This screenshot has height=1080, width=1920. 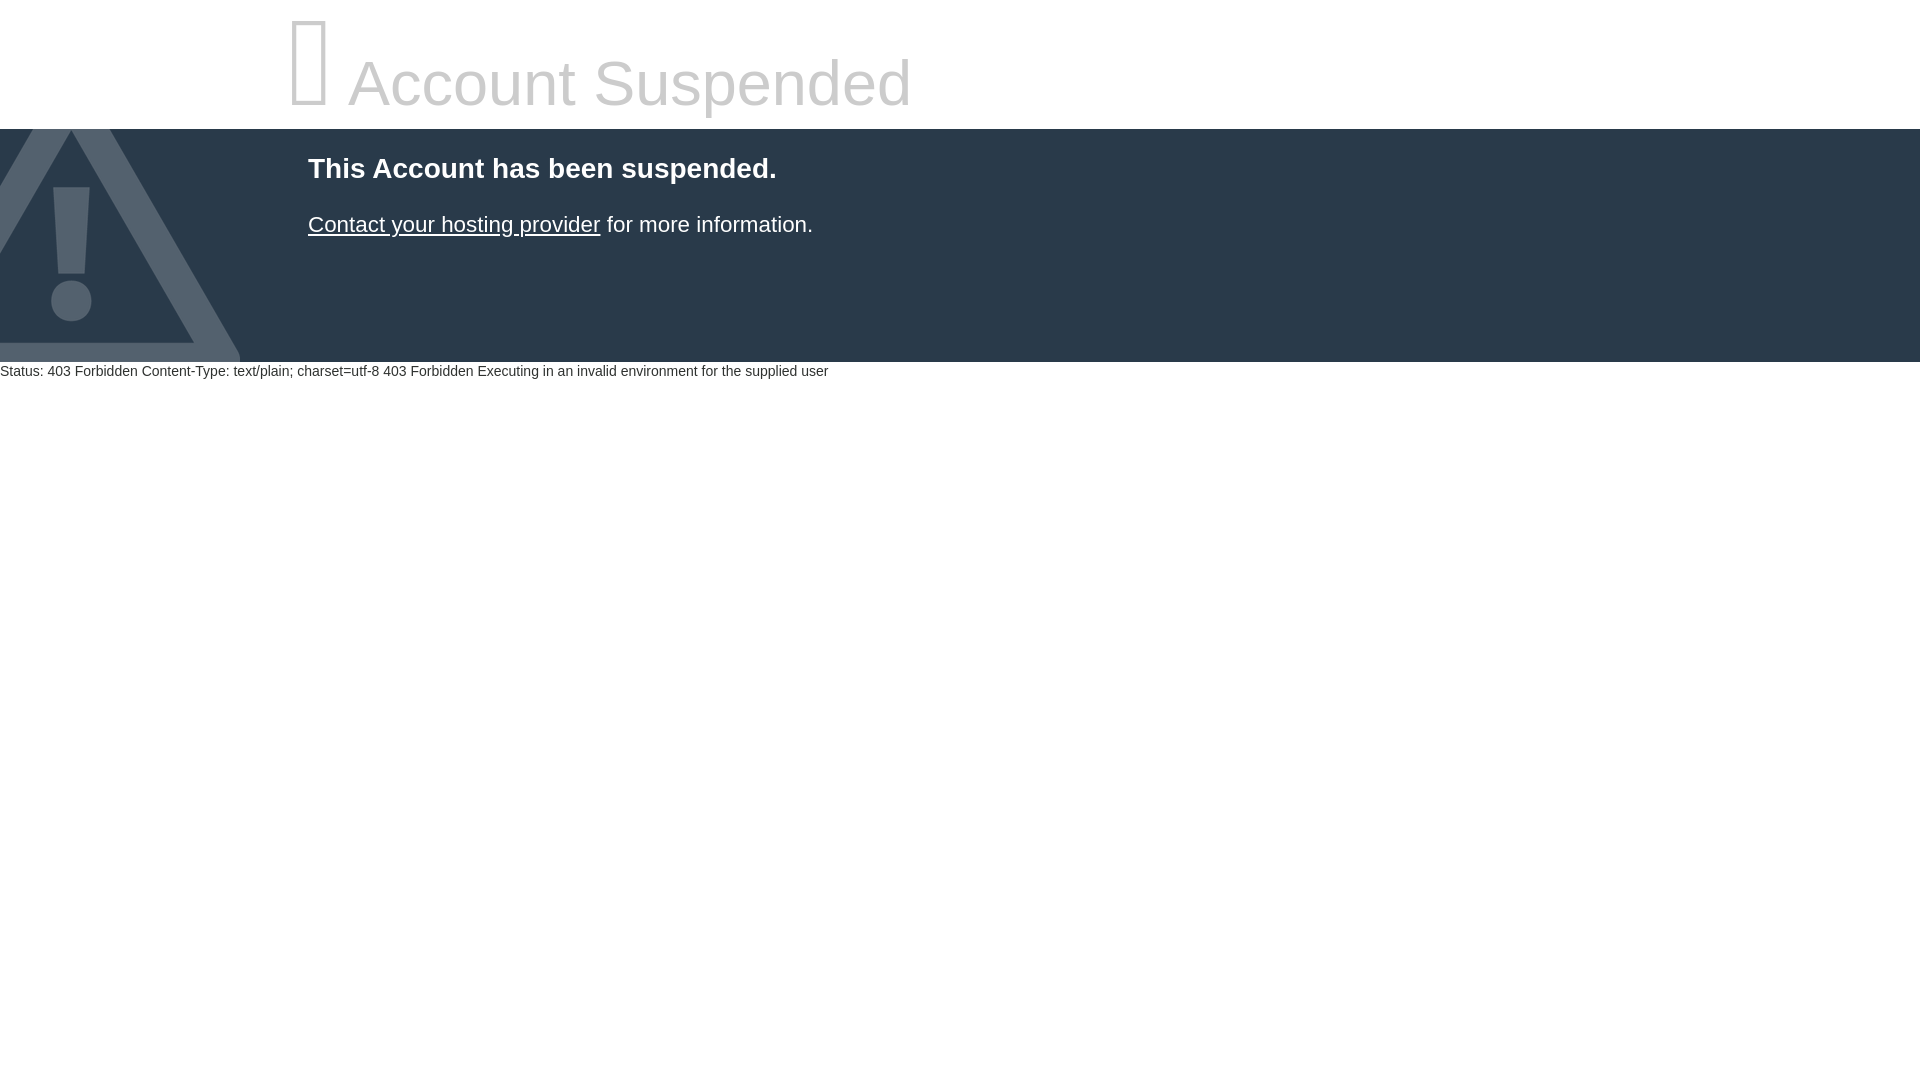 What do you see at coordinates (453, 224) in the screenshot?
I see `Contact your hosting provider` at bounding box center [453, 224].